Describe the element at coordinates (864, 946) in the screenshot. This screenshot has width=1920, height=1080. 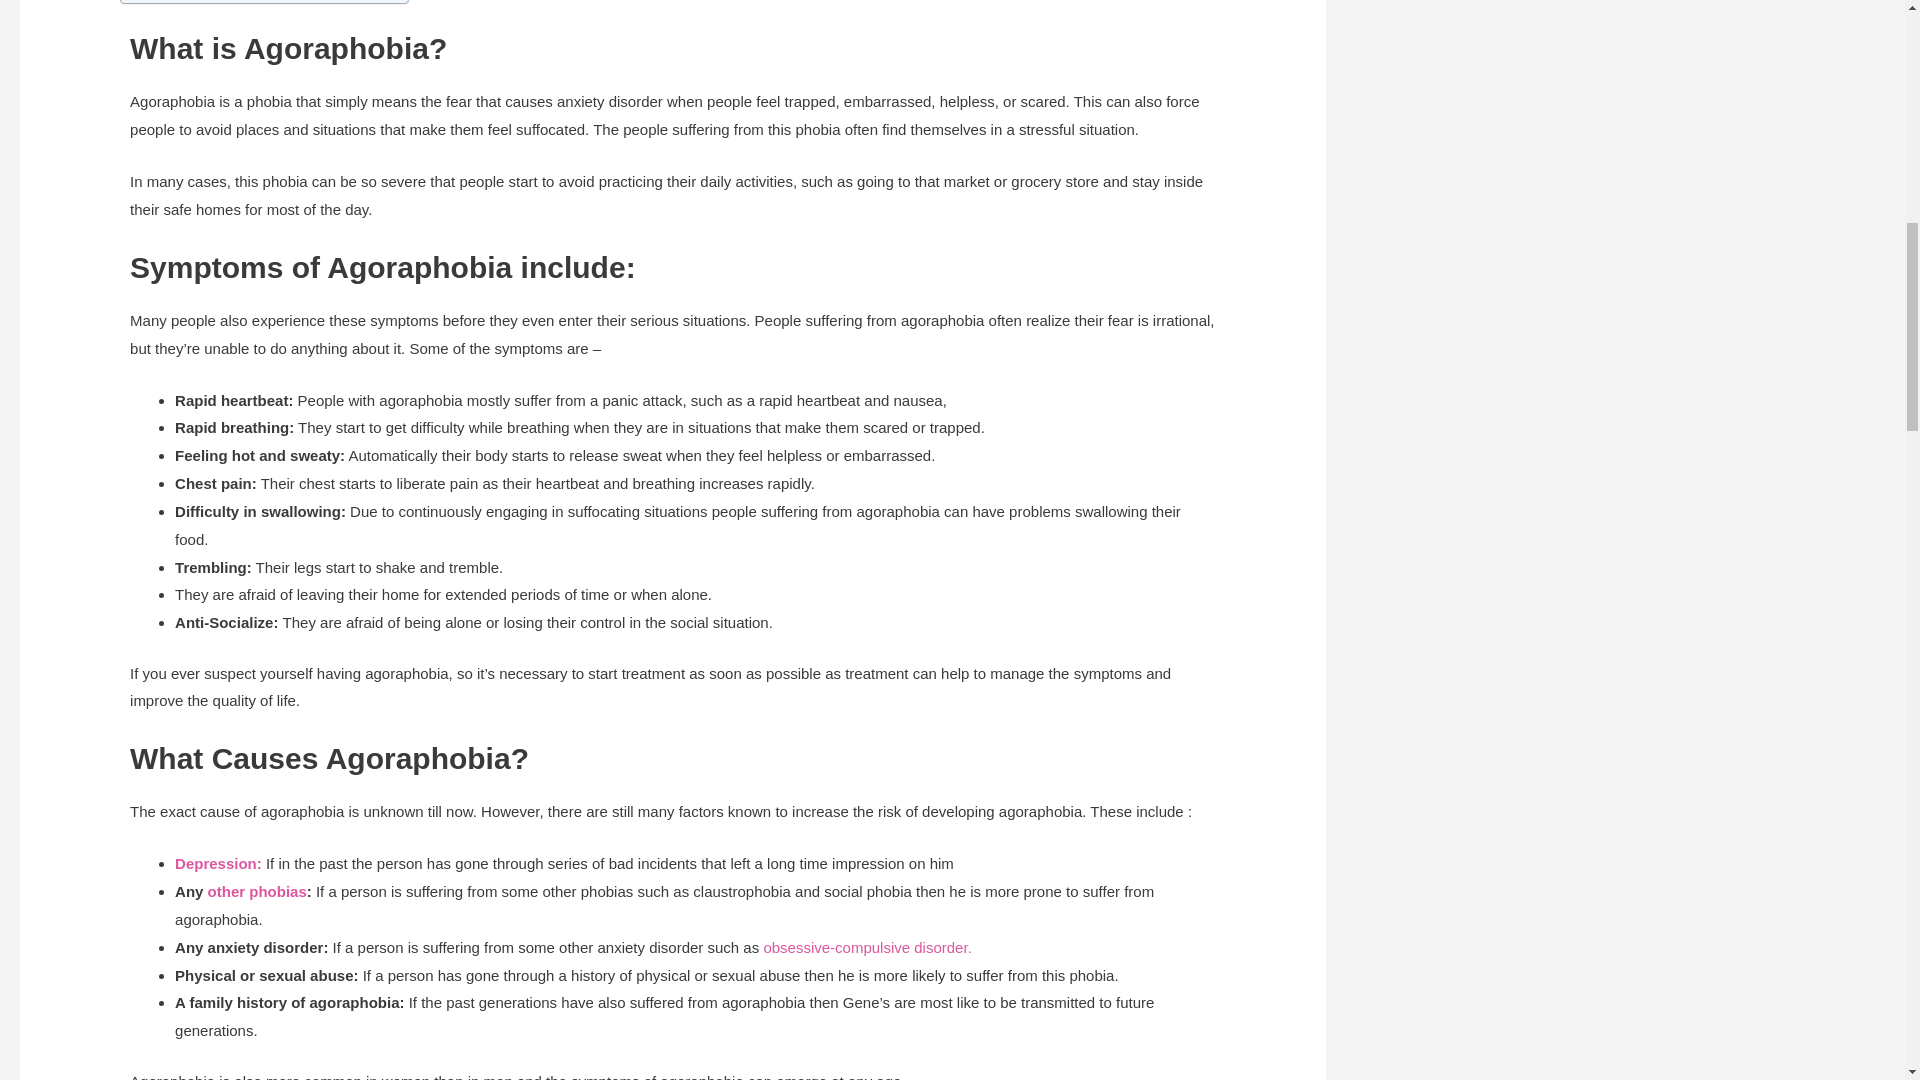
I see `obsessive-compulsive disorder` at that location.